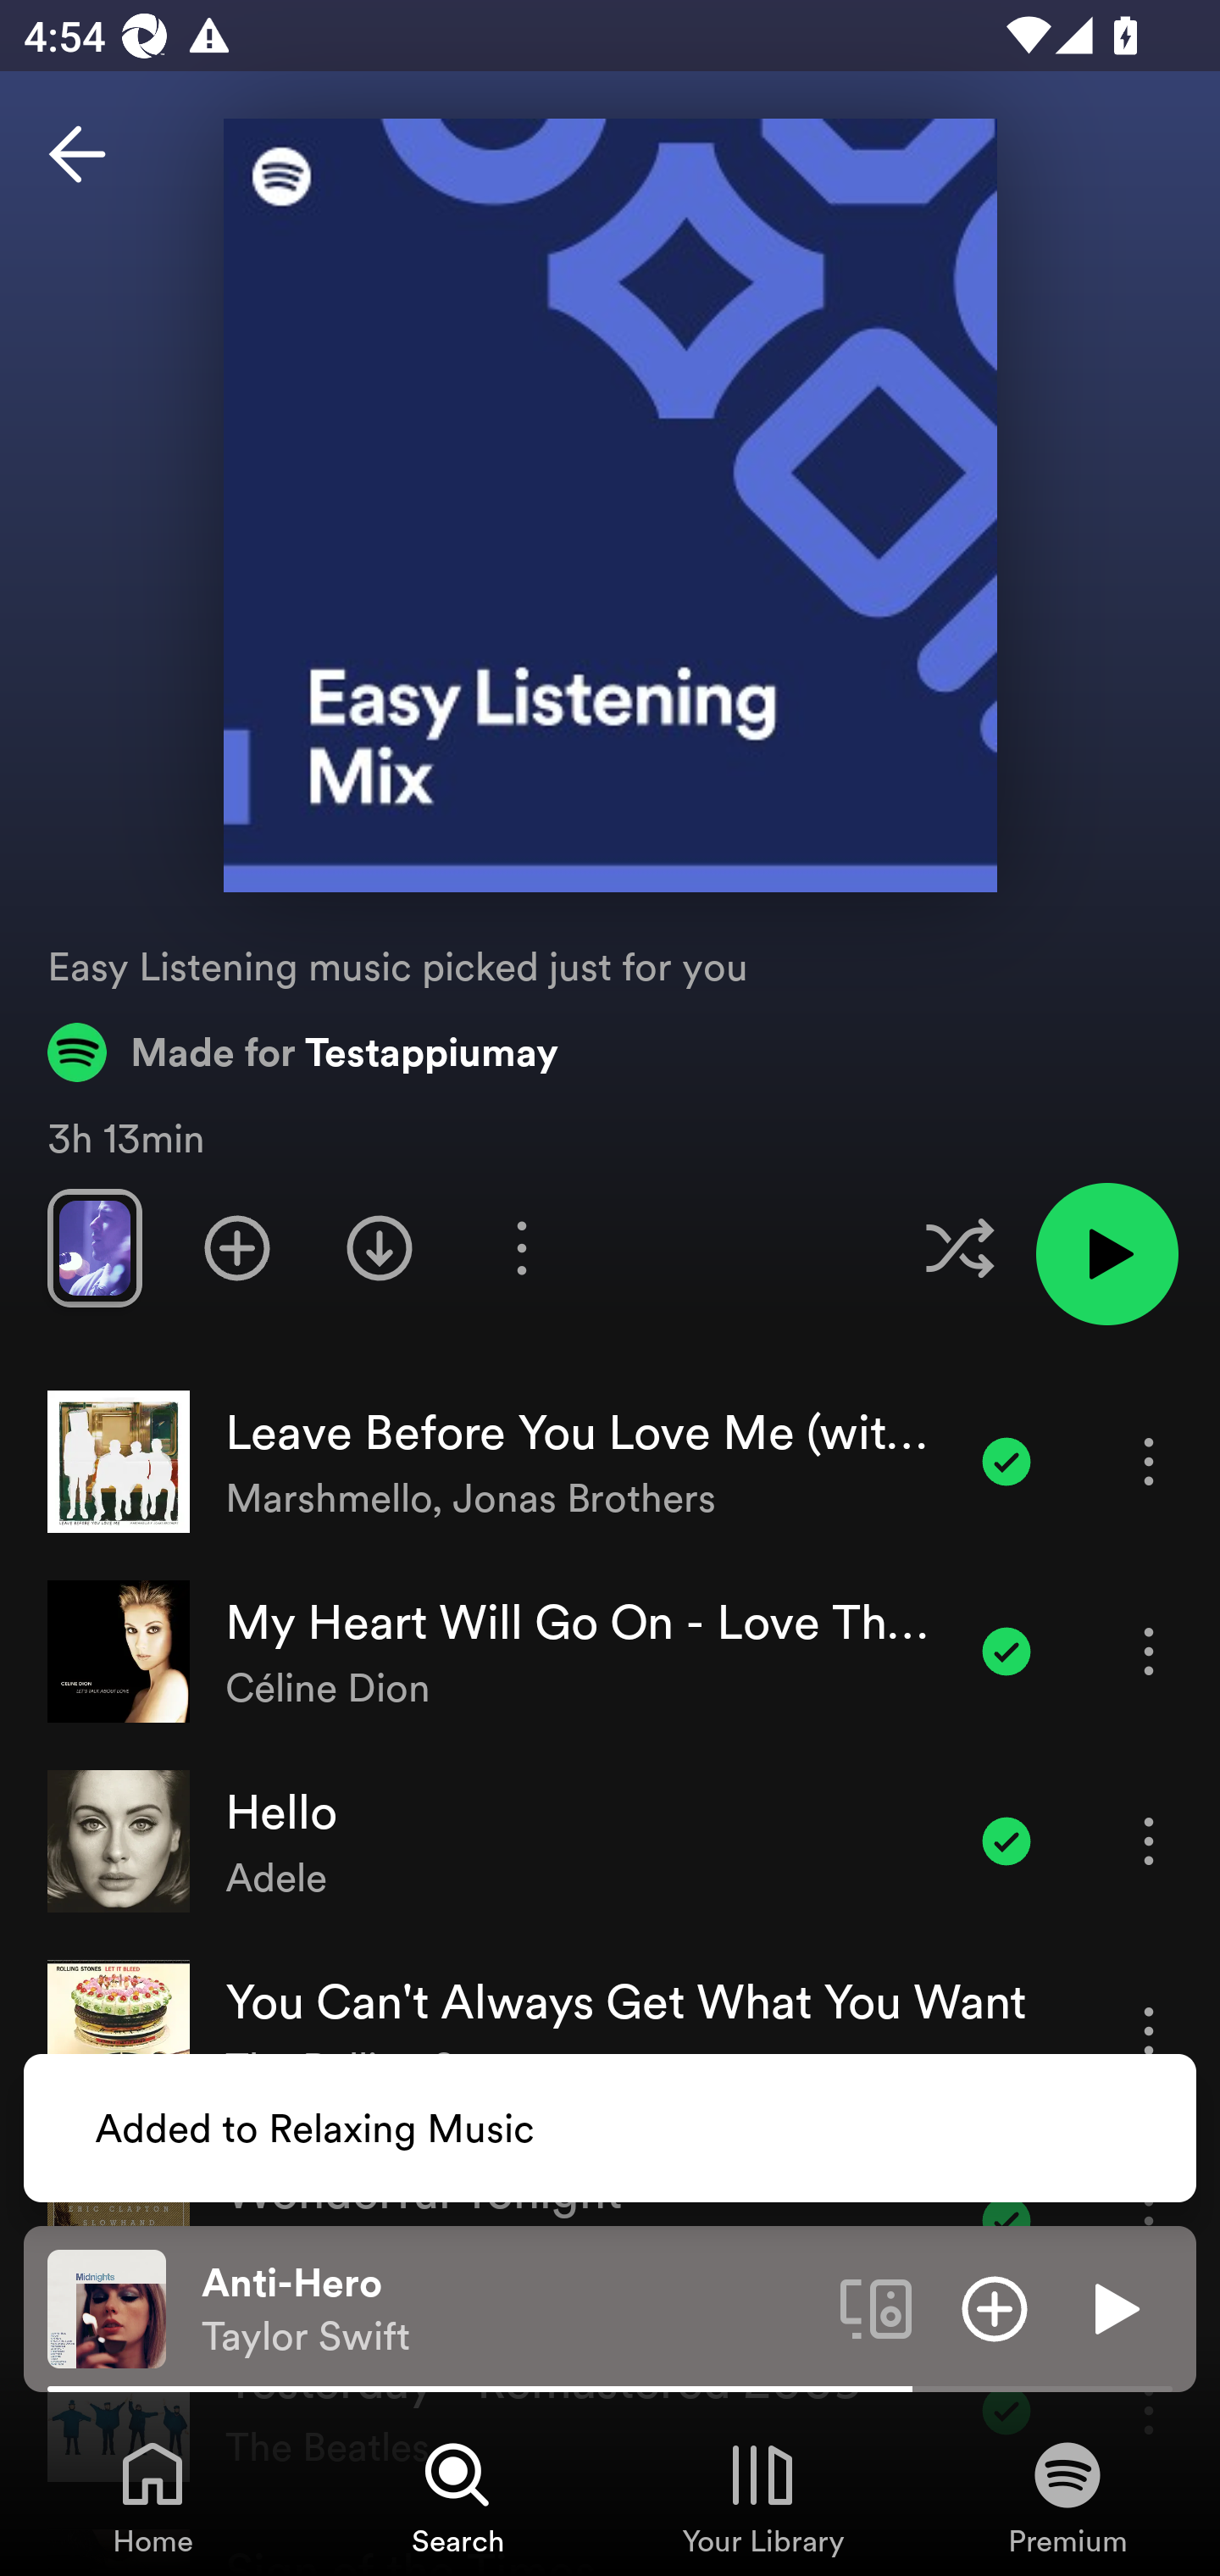  I want to click on Made for Testappiumay, so click(303, 1052).